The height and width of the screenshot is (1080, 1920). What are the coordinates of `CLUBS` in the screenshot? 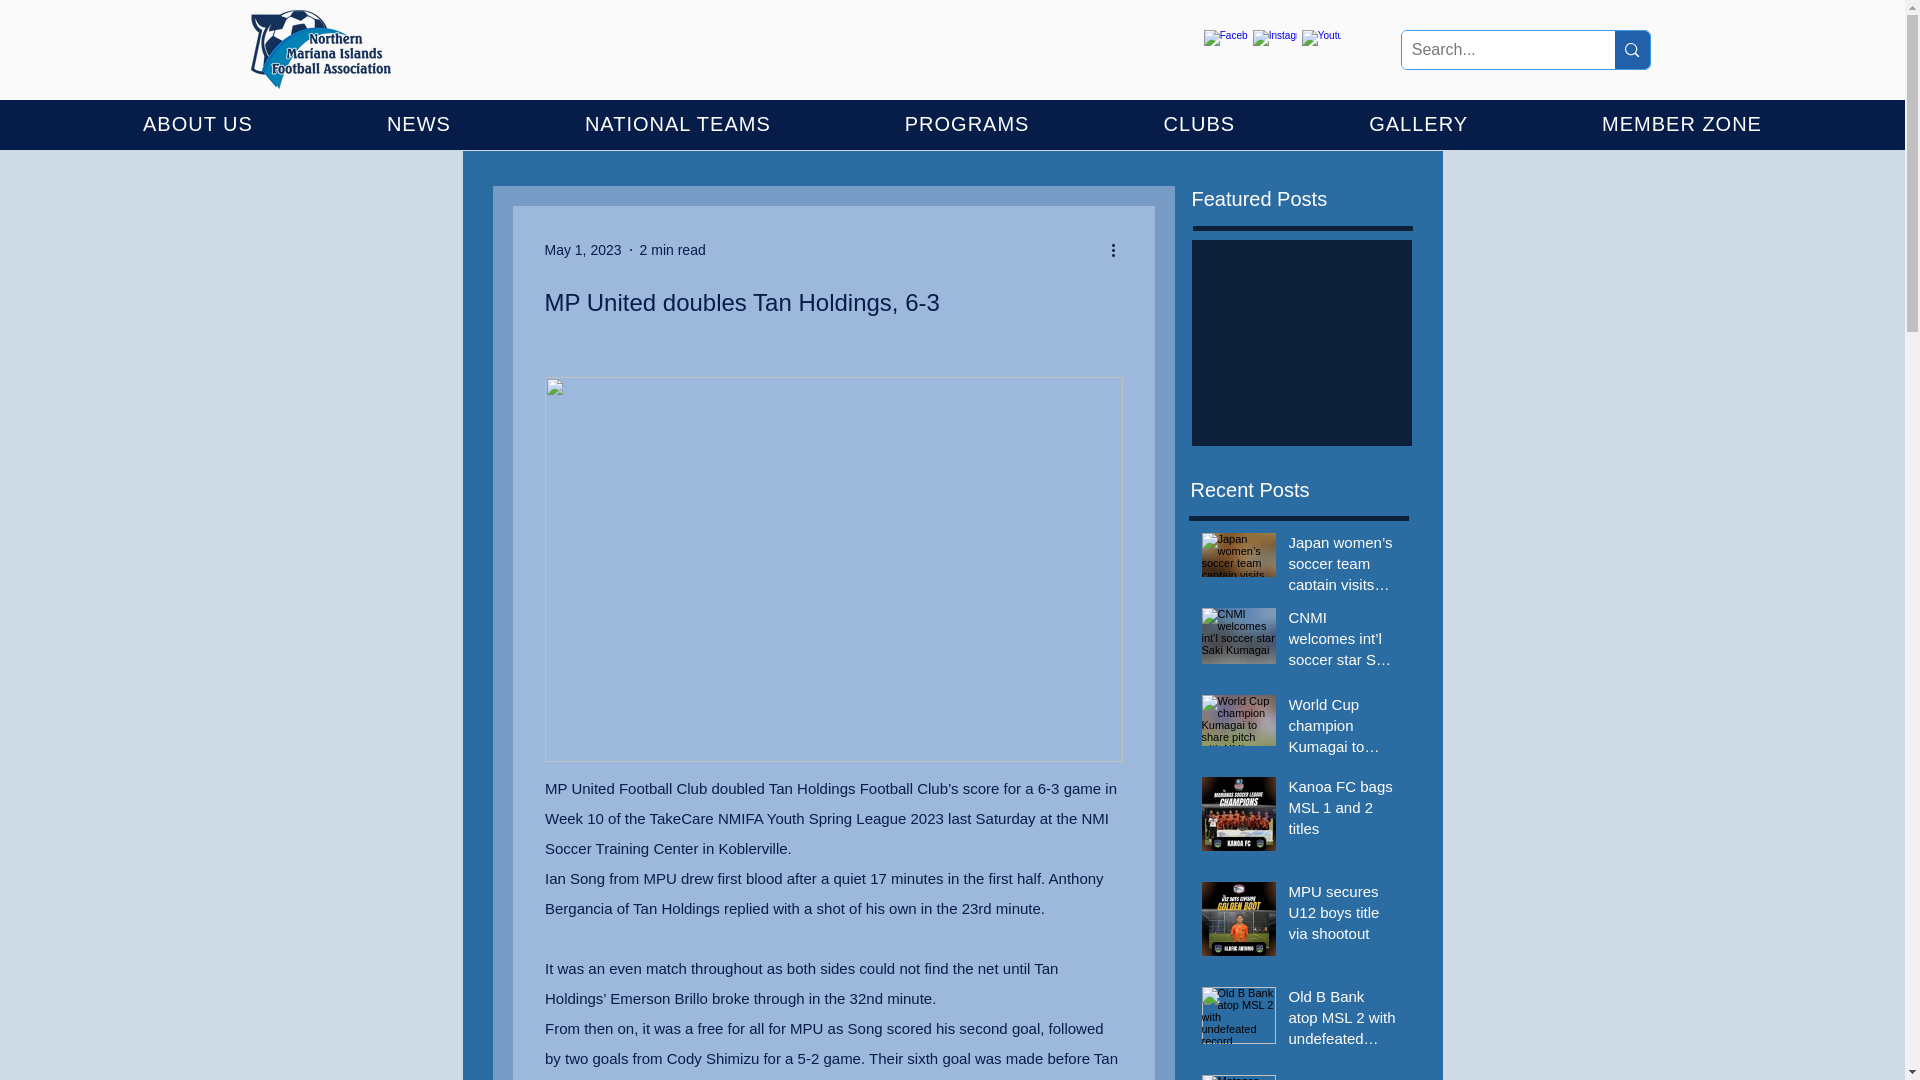 It's located at (1198, 124).